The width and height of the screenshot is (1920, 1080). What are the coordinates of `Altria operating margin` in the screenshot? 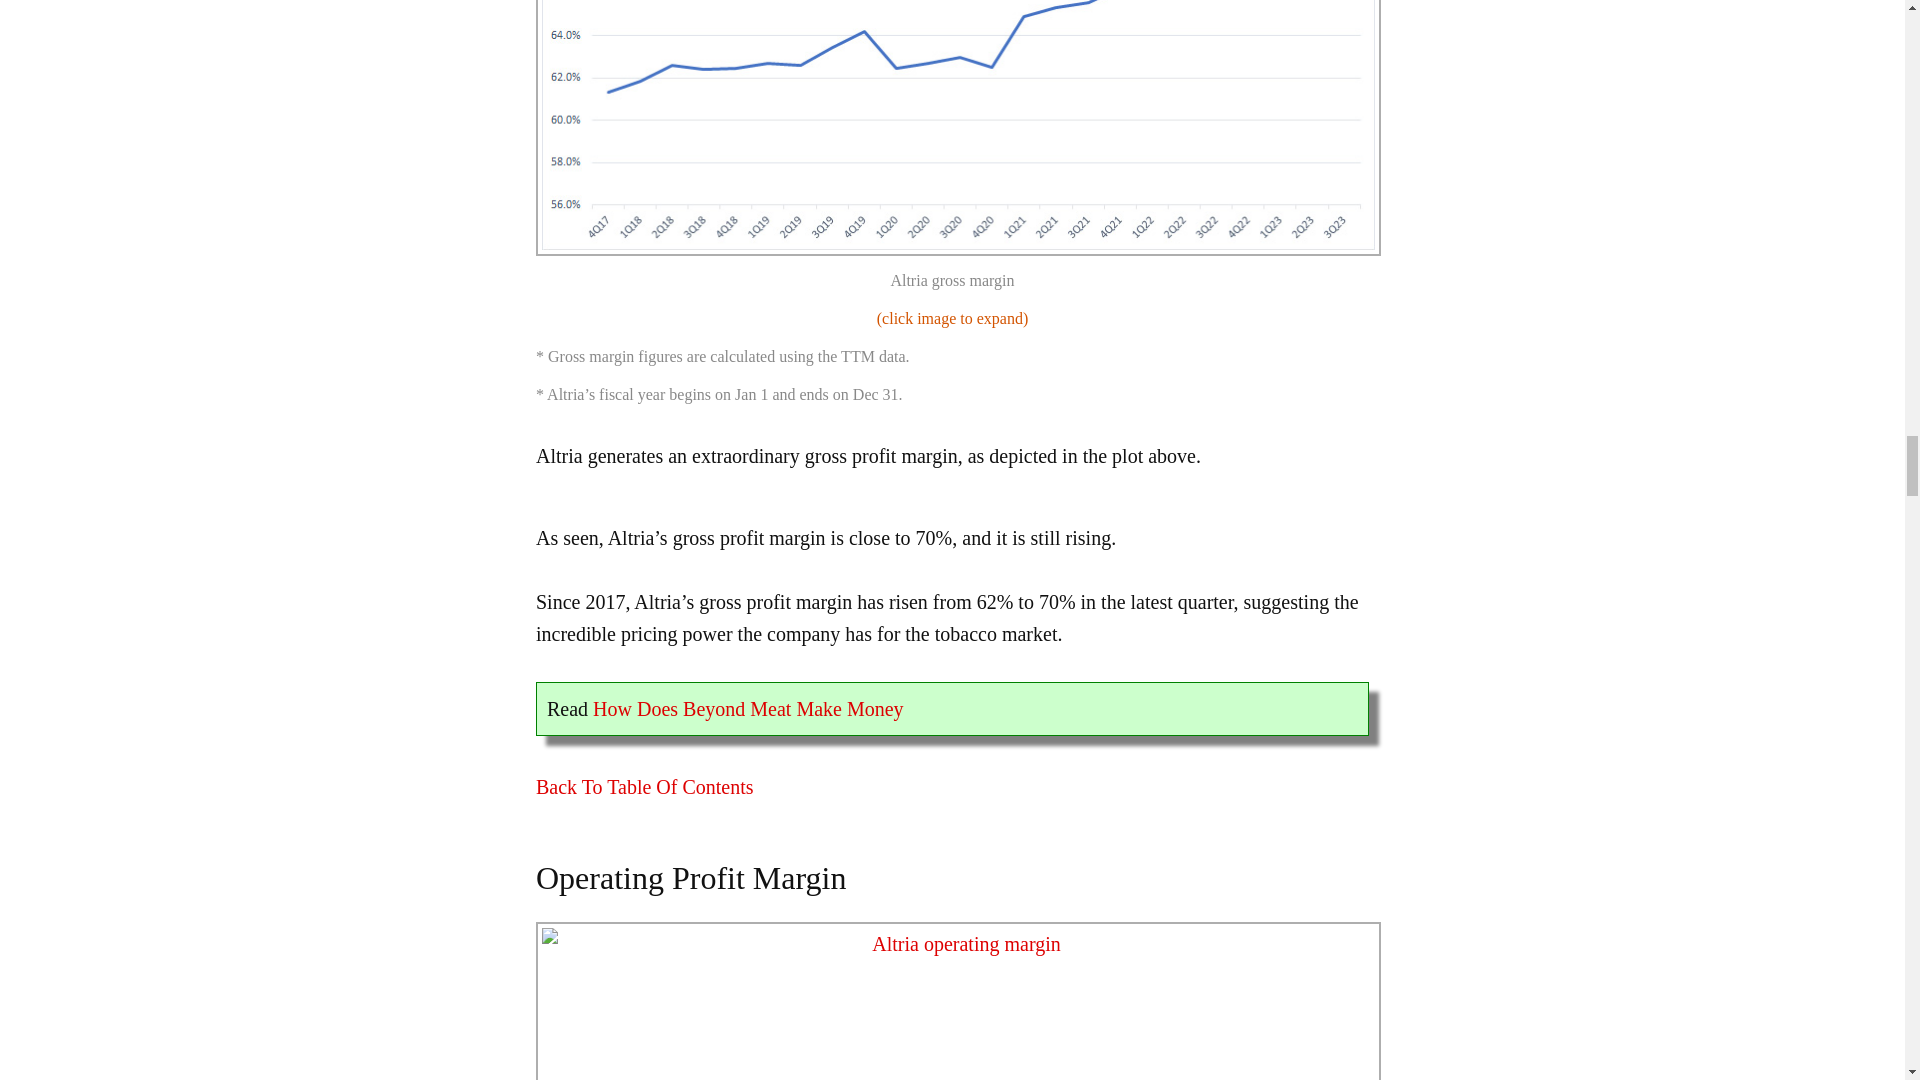 It's located at (958, 1001).